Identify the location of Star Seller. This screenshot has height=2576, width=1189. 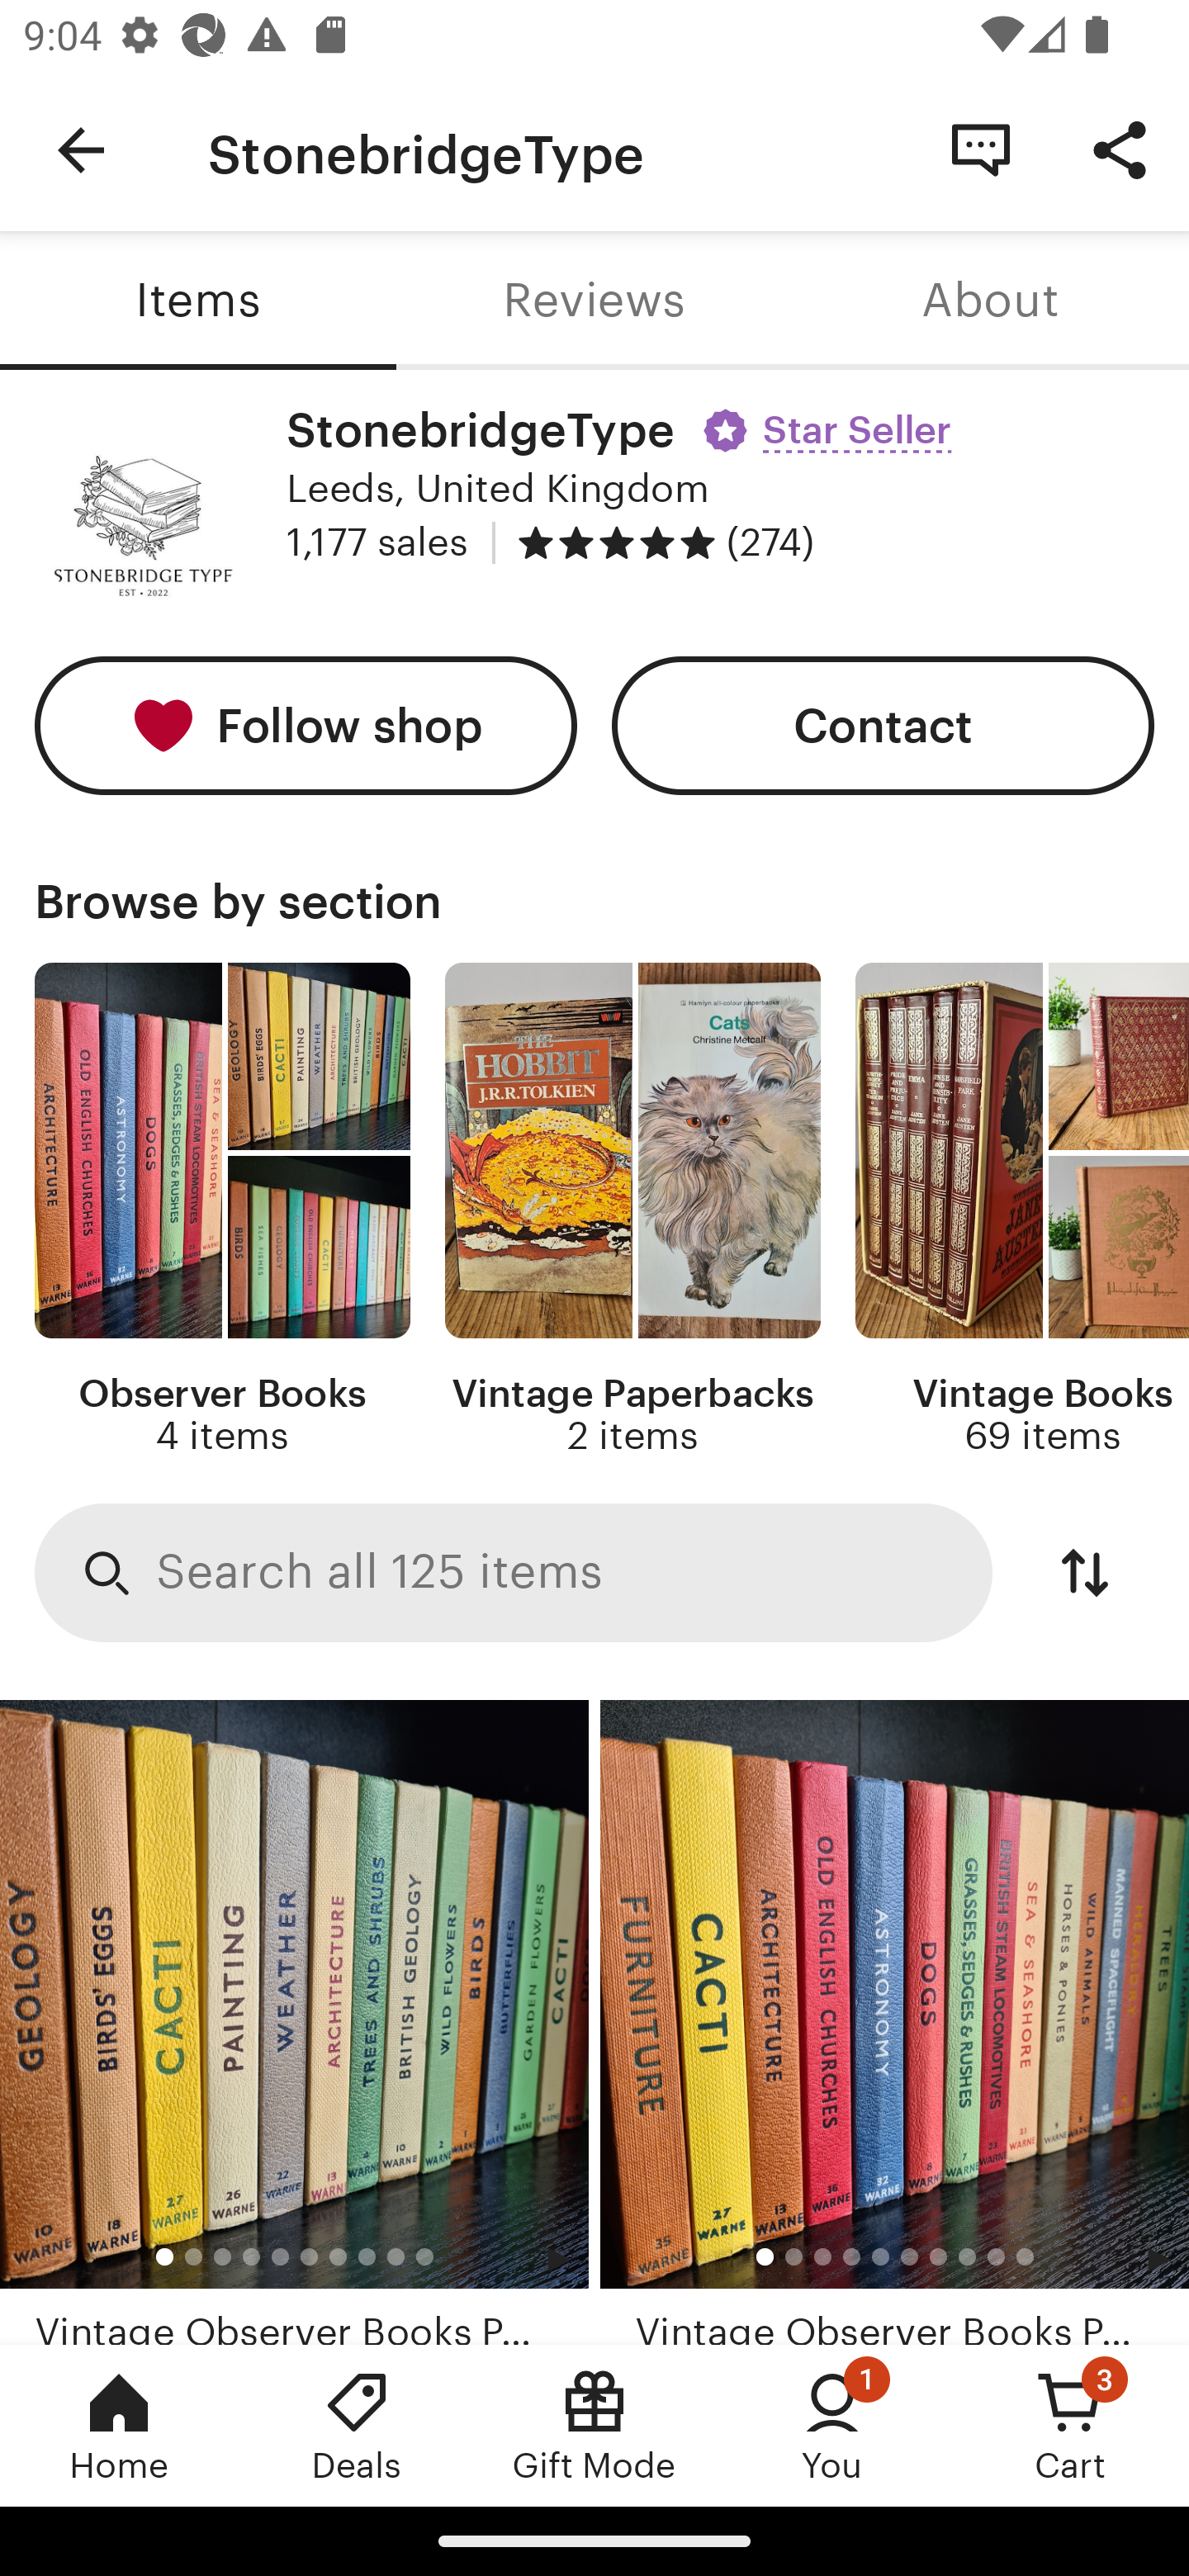
(831, 419).